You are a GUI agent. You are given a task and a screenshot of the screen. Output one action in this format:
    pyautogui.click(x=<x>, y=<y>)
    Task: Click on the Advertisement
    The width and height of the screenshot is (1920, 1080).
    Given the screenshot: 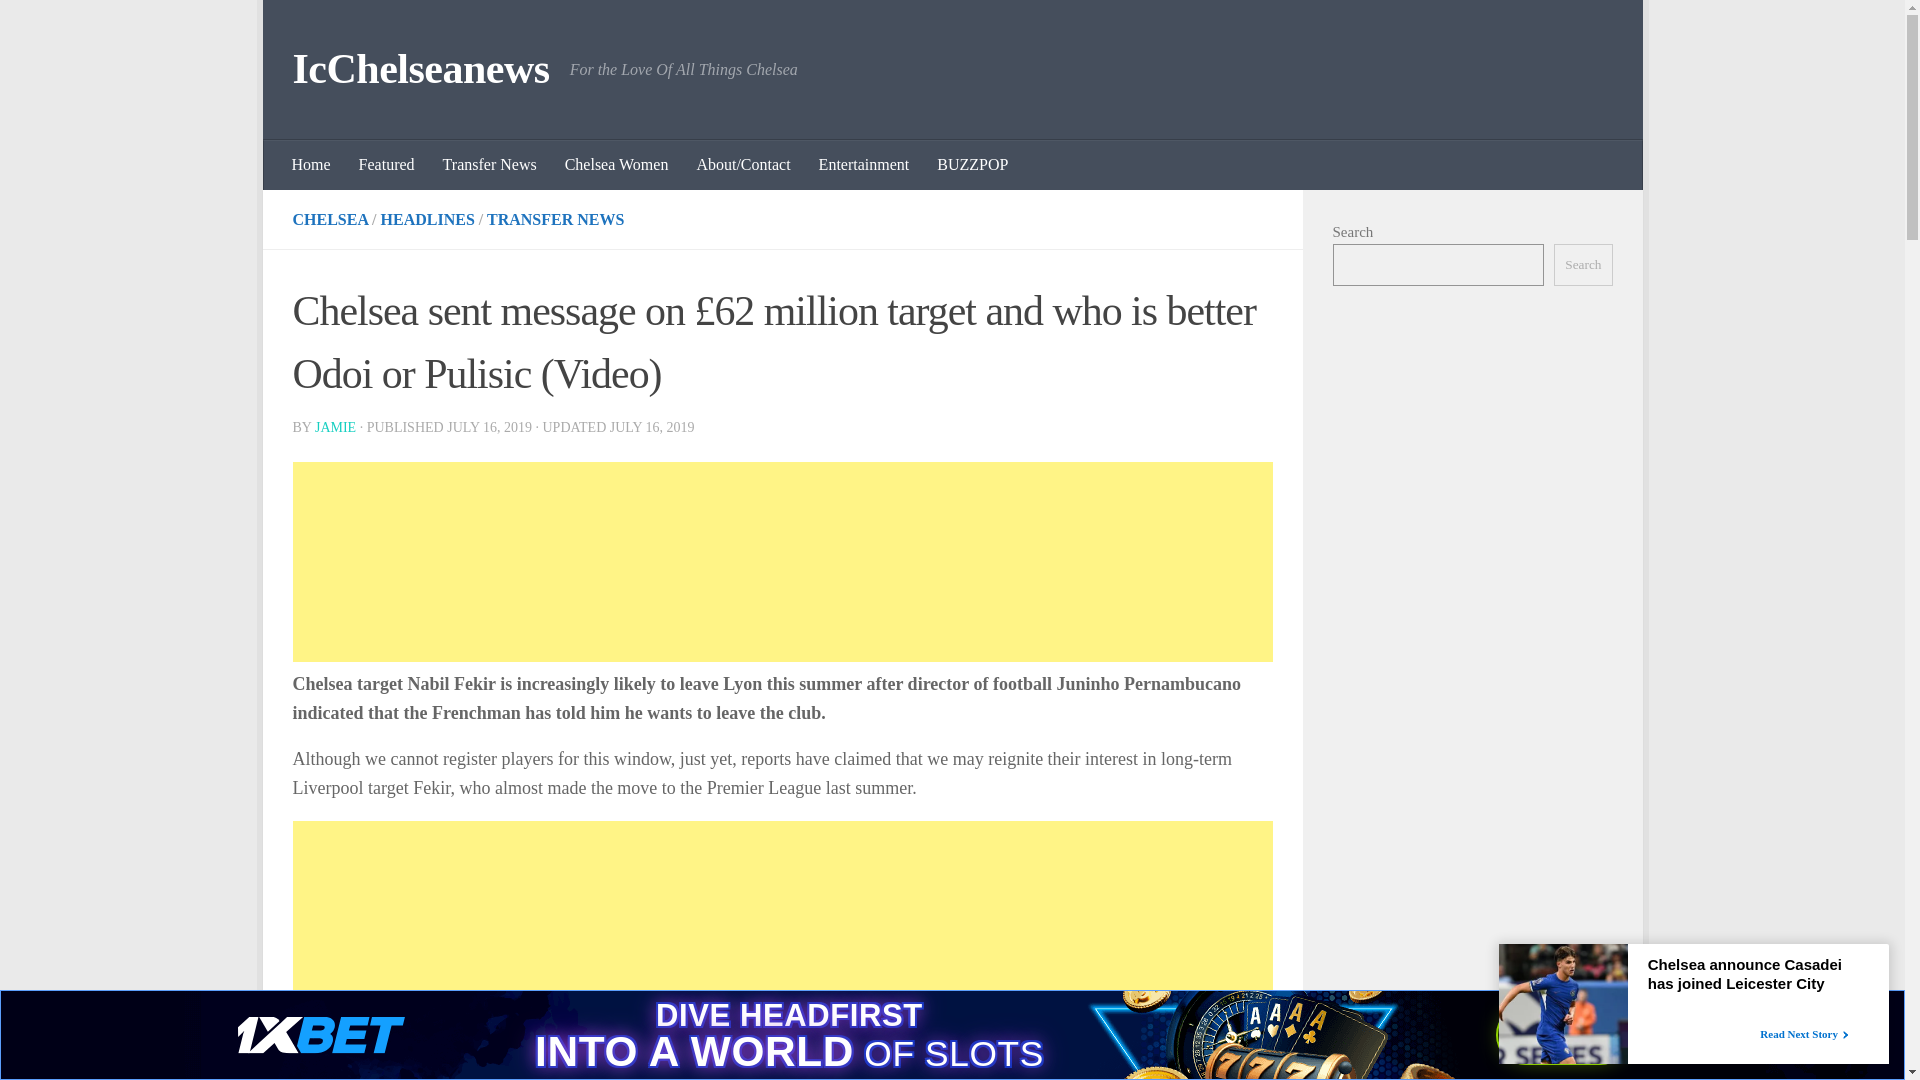 What is the action you would take?
    pyautogui.click(x=782, y=562)
    